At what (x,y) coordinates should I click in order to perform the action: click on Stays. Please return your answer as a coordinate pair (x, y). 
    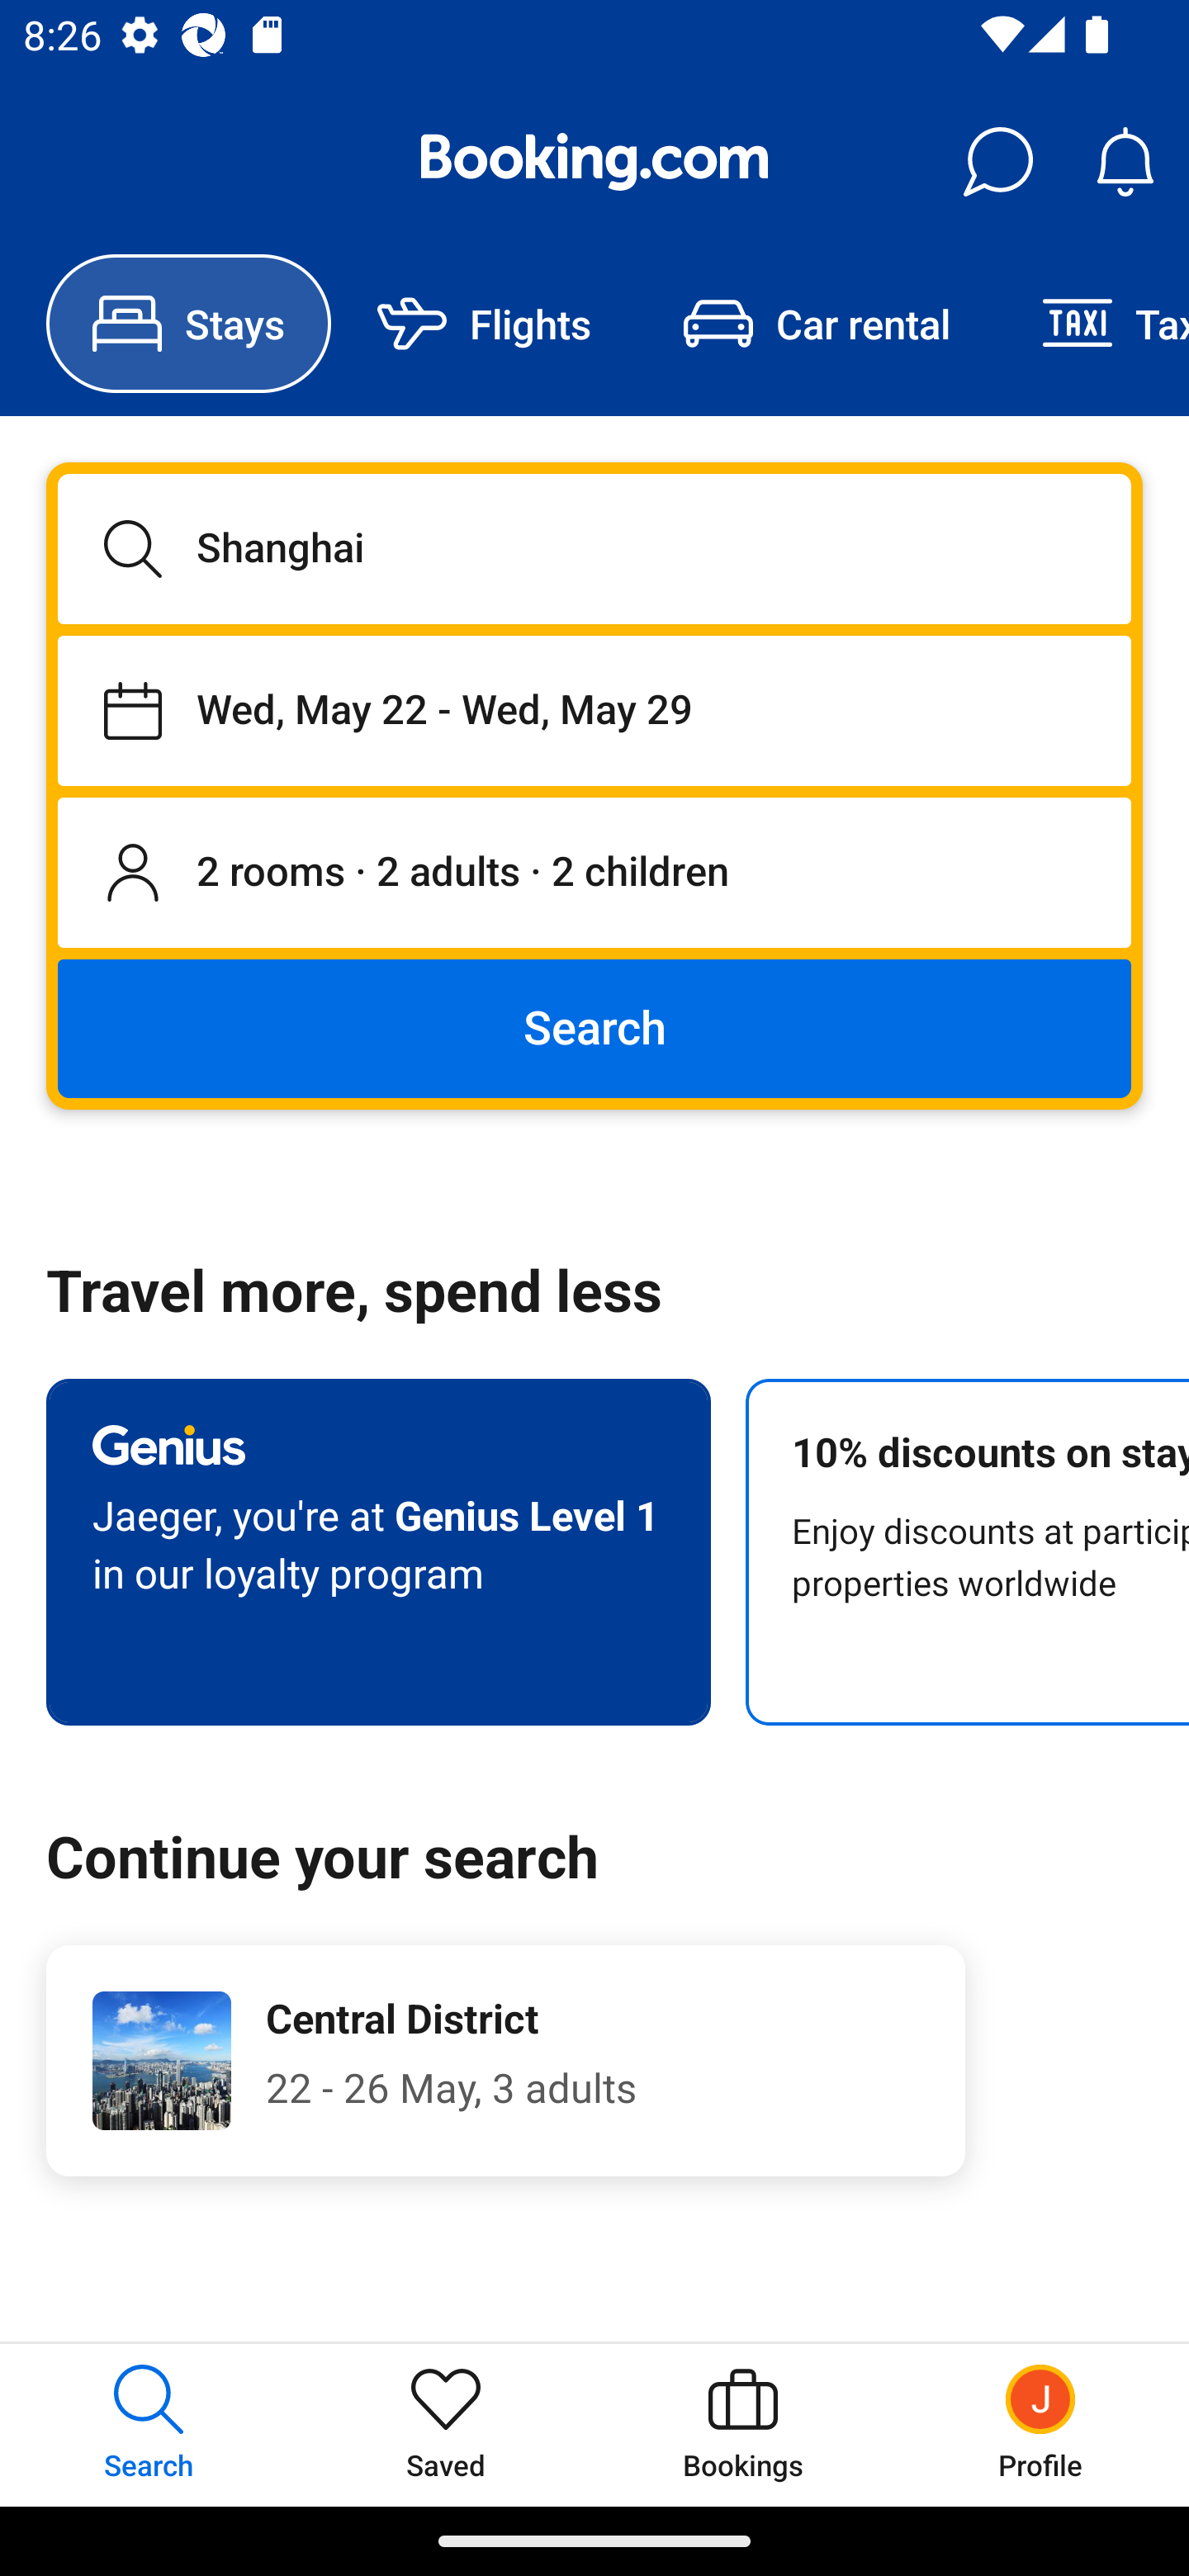
    Looking at the image, I should click on (188, 324).